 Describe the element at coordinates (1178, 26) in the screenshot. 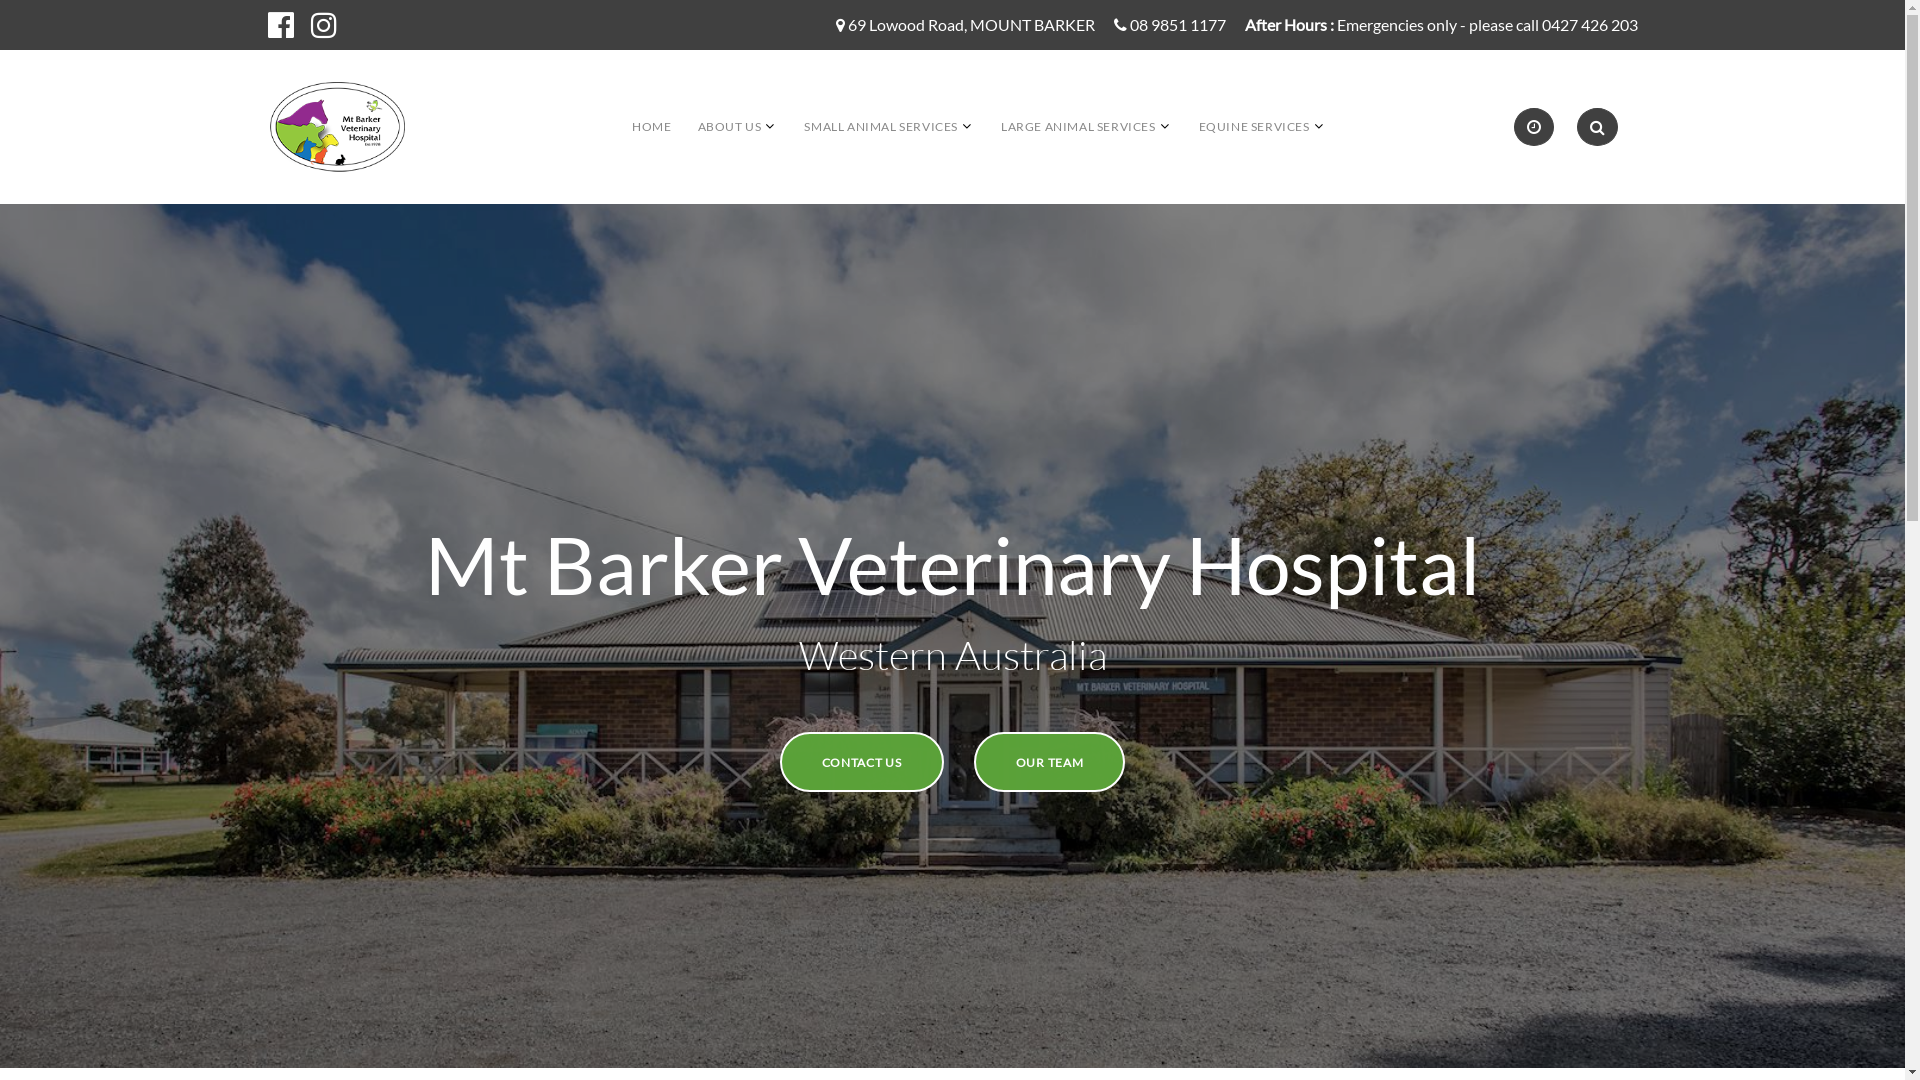

I see `08 9851 1177` at that location.